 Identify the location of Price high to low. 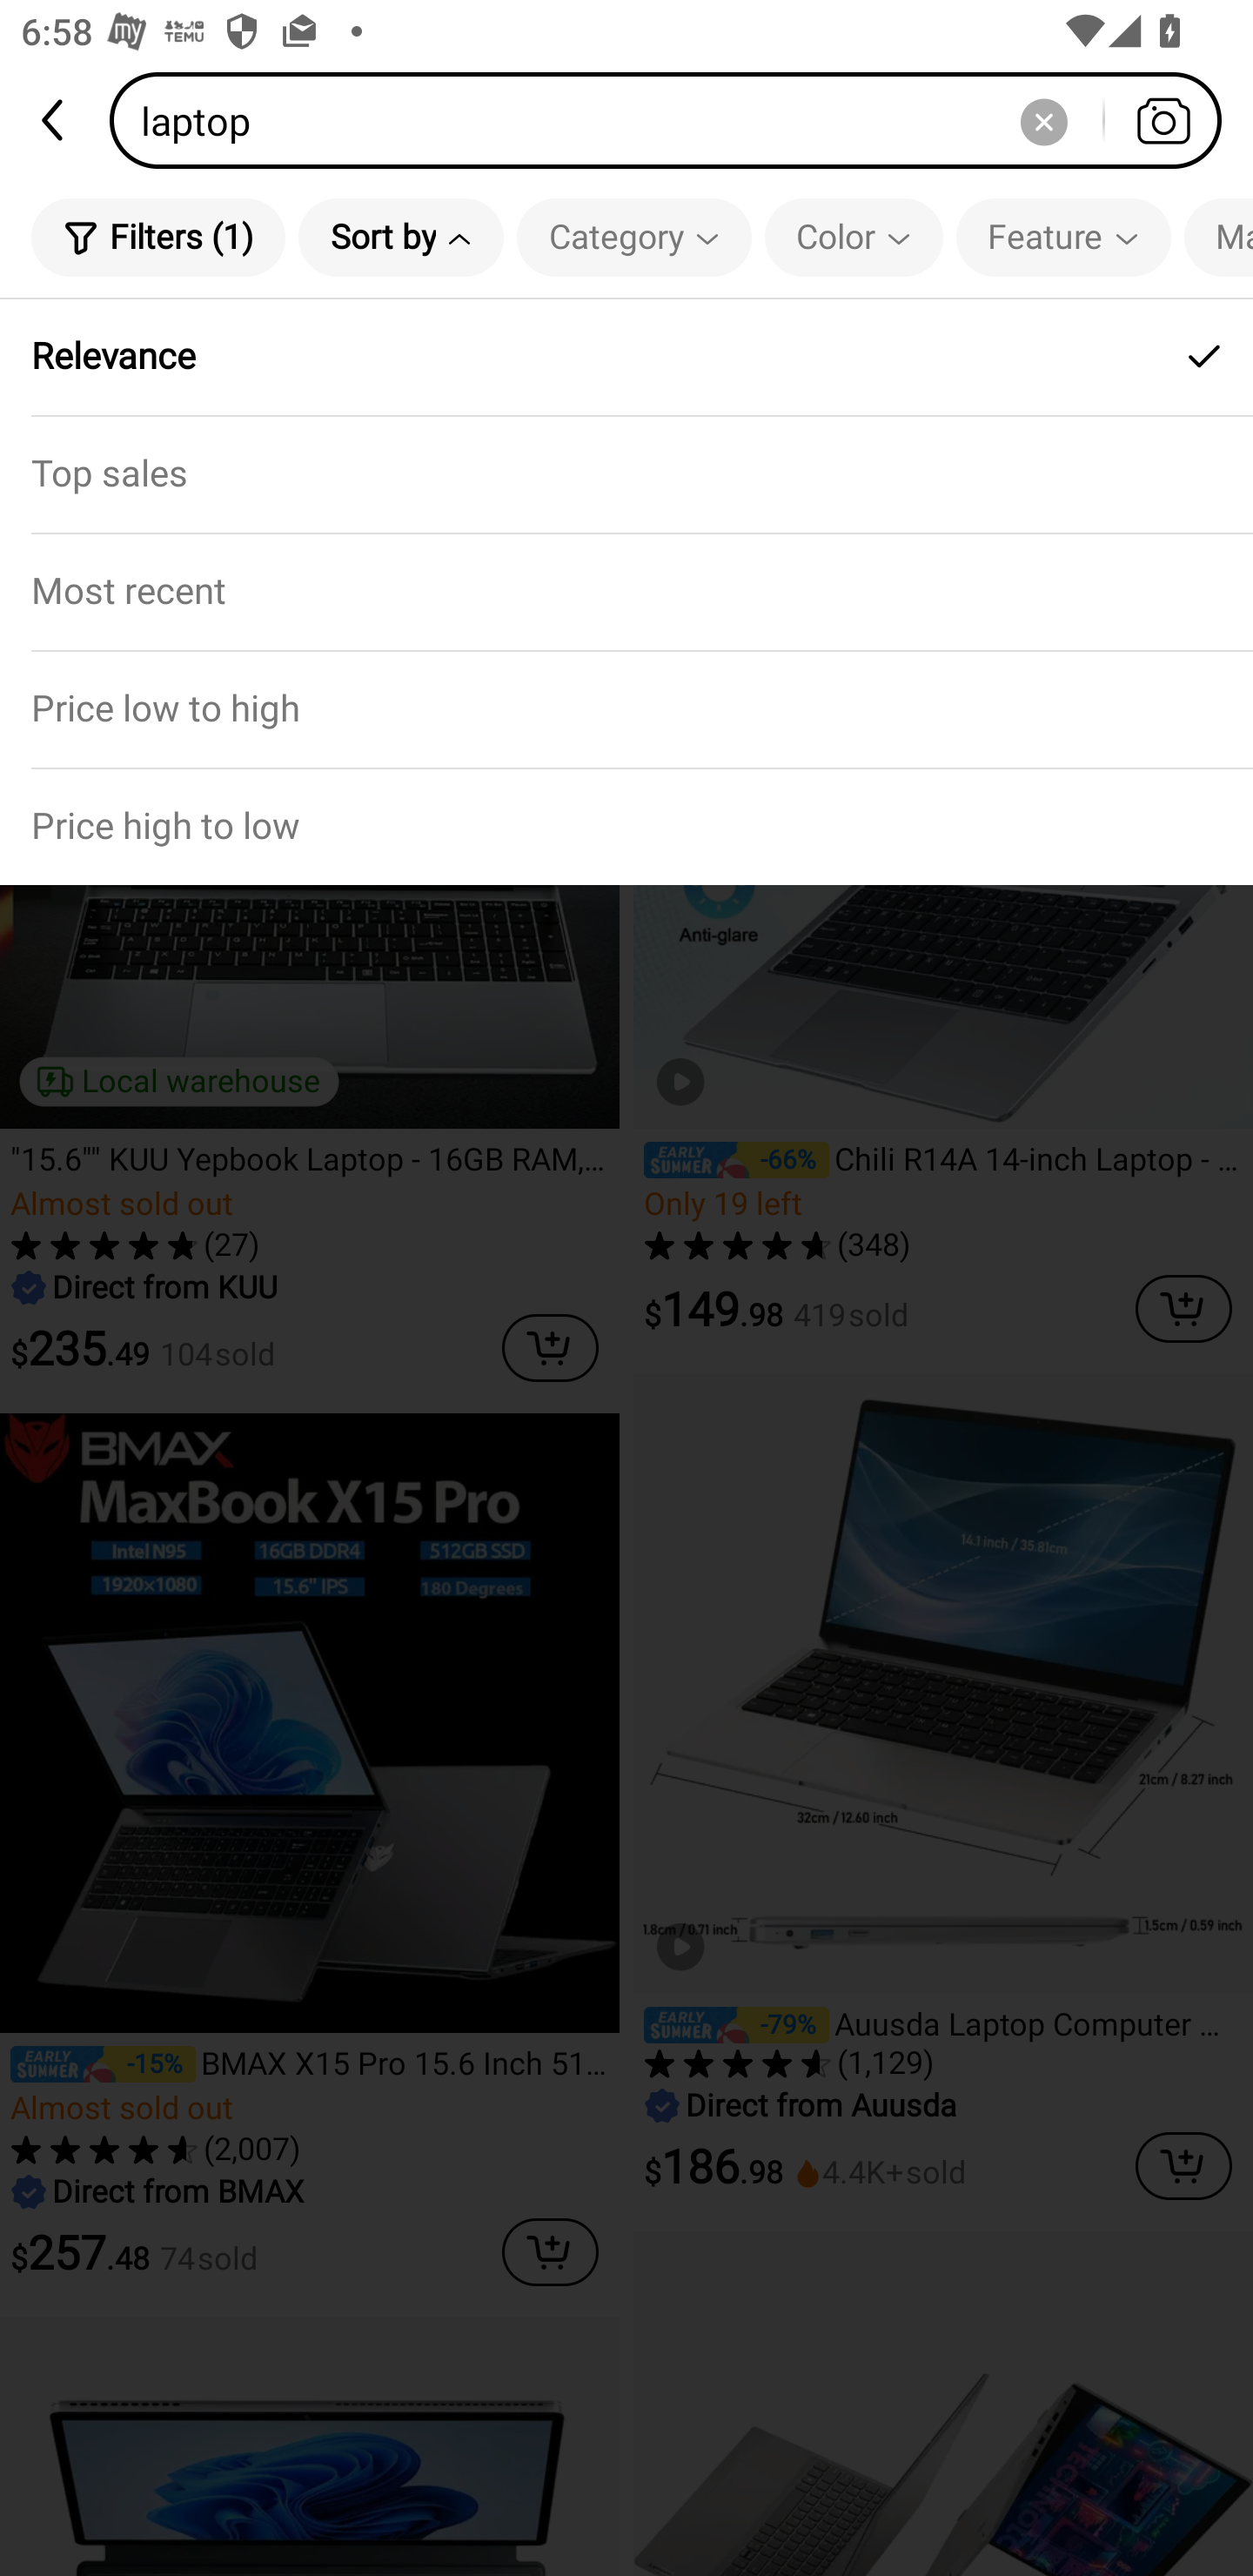
(626, 827).